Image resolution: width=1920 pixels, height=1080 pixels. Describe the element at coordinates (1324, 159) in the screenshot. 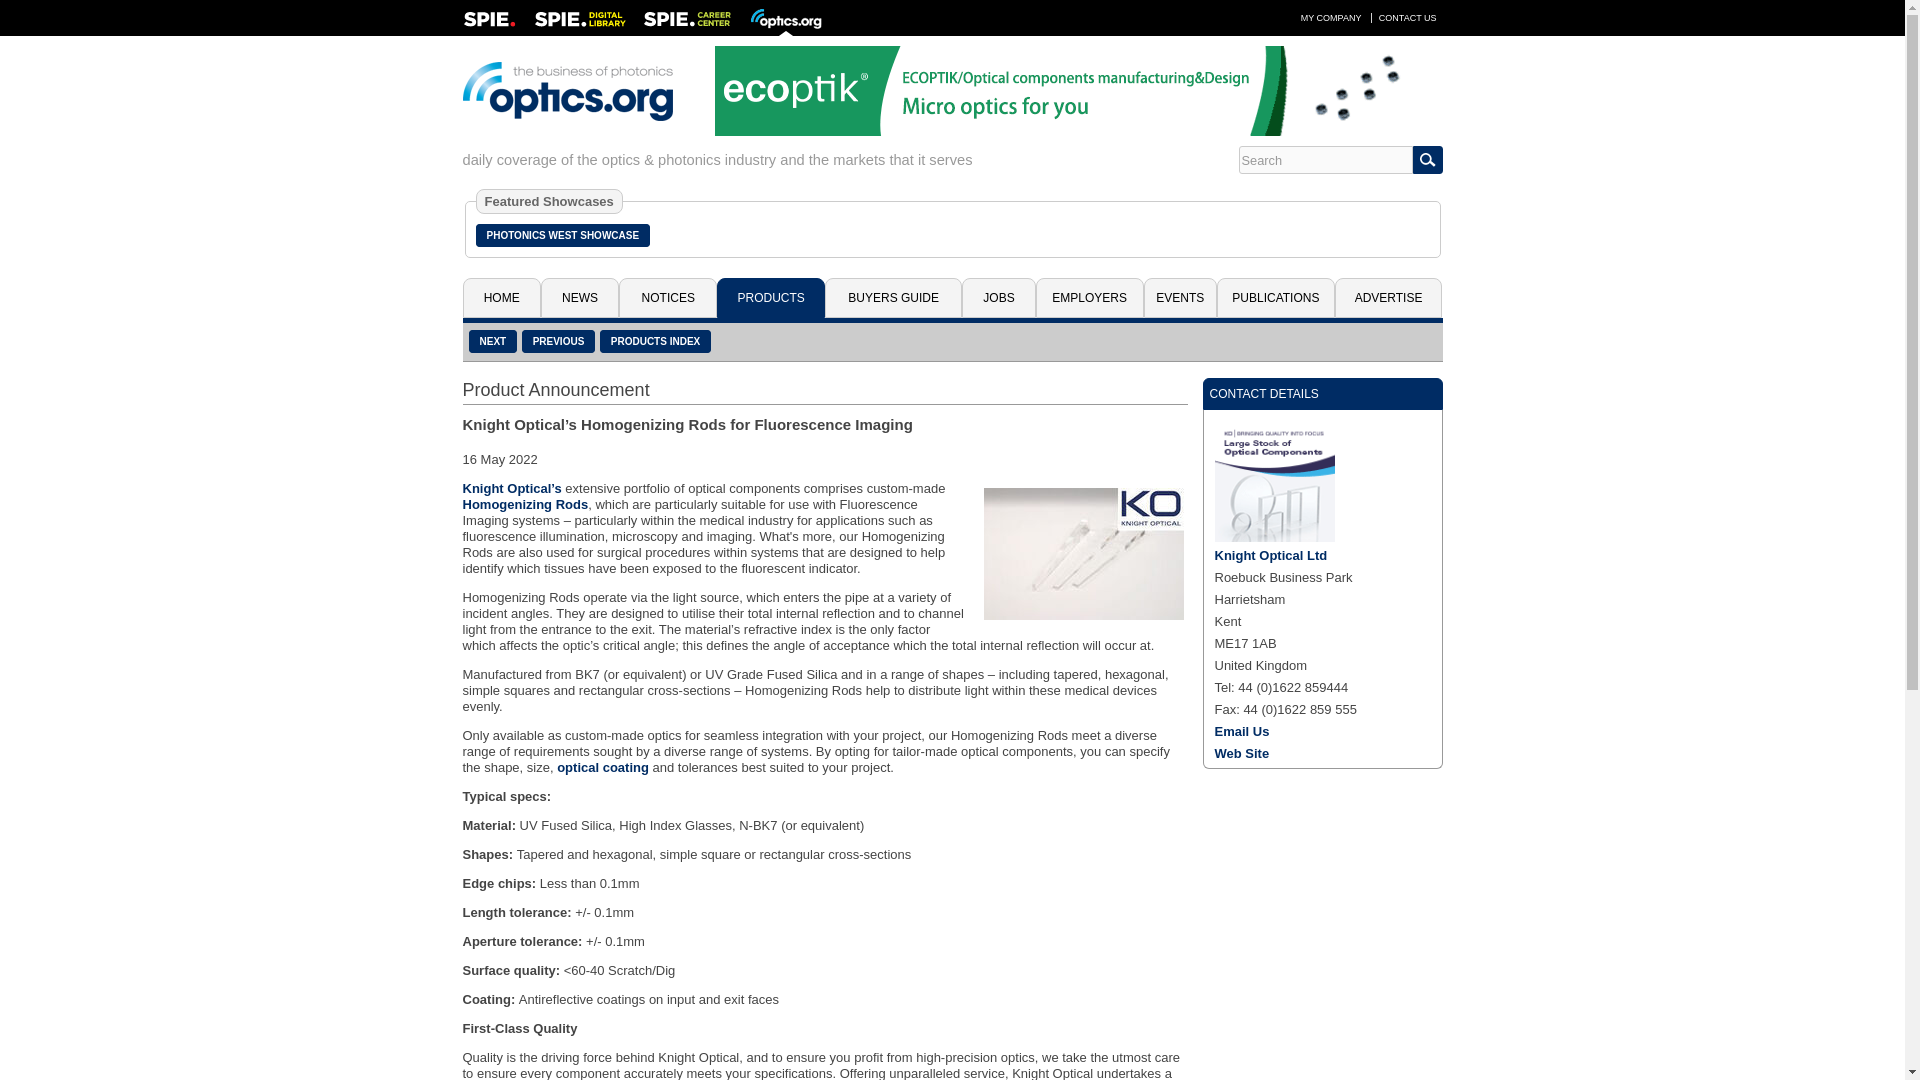

I see `Search` at that location.